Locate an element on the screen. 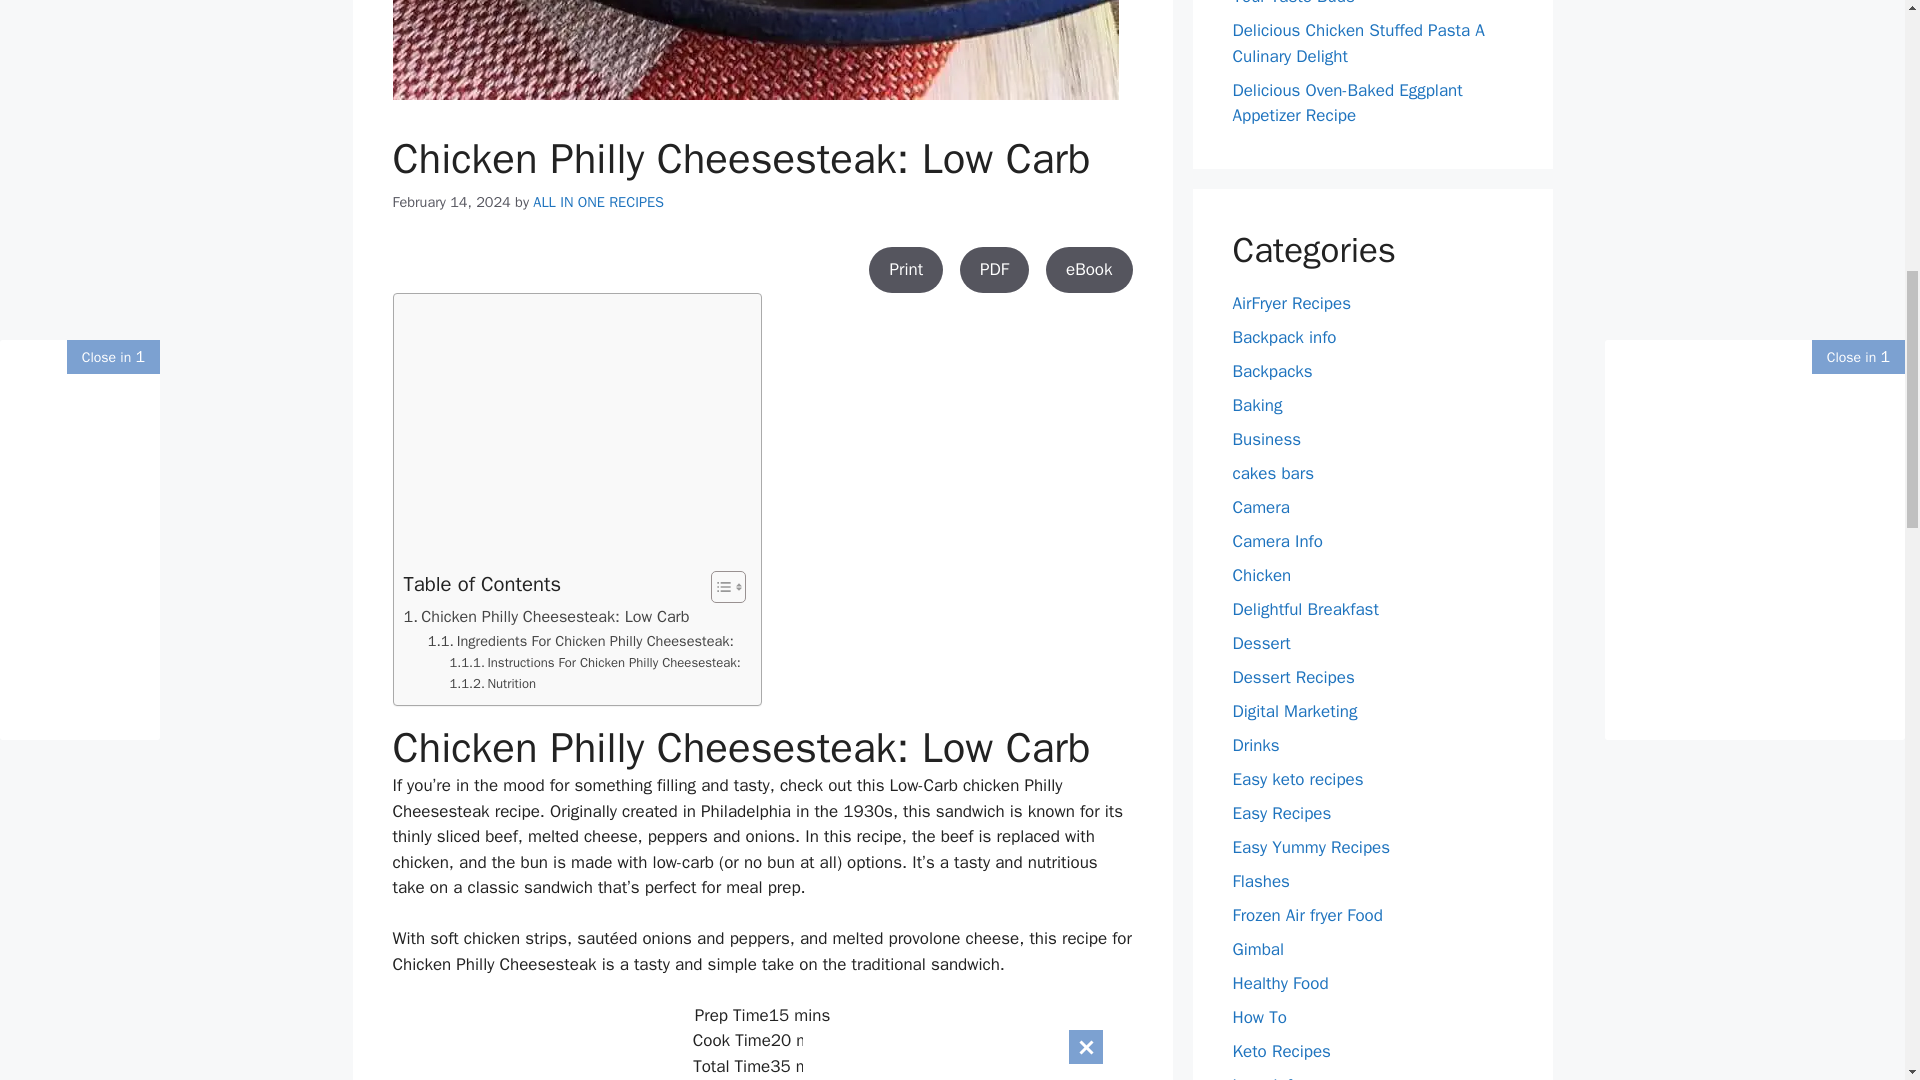 Image resolution: width=1920 pixels, height=1080 pixels. Nutrition is located at coordinates (492, 684).